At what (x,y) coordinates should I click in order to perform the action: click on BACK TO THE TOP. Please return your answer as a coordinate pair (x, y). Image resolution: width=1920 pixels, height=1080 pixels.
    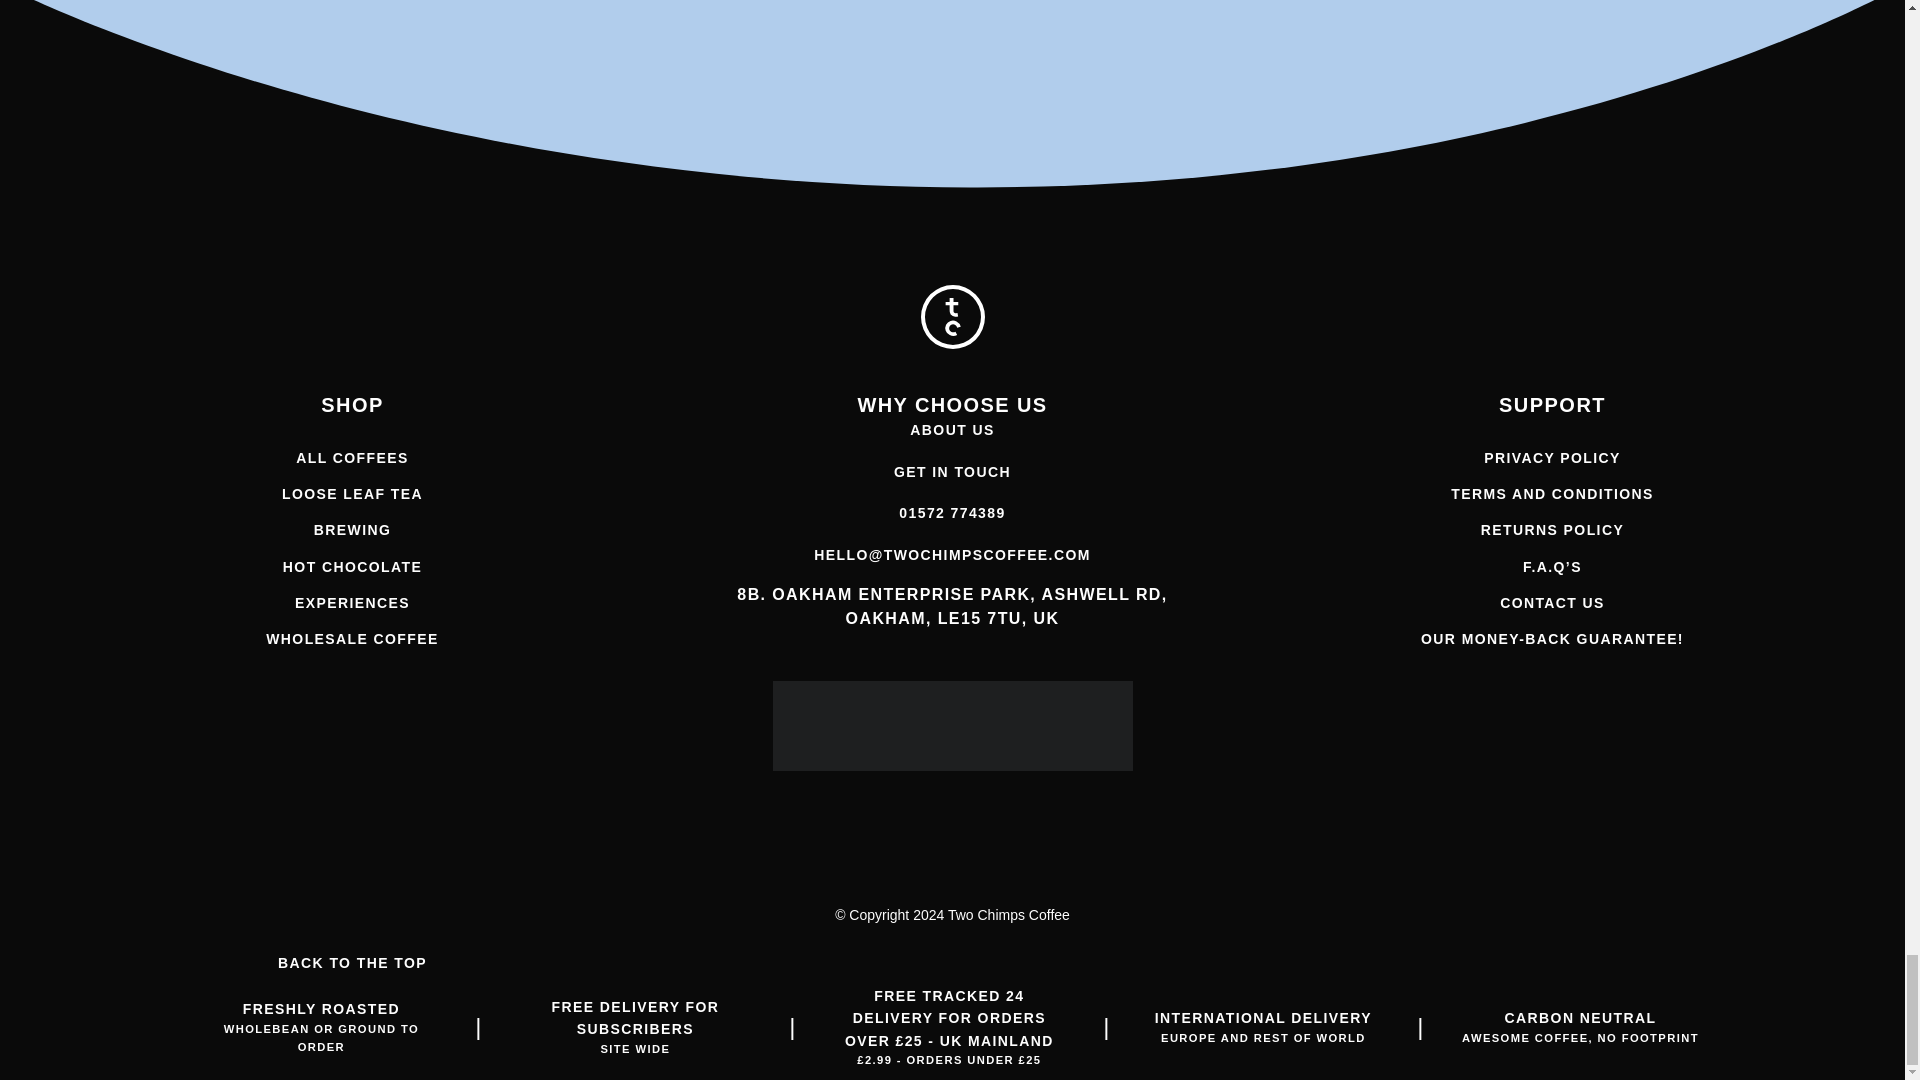
    Looking at the image, I should click on (352, 962).